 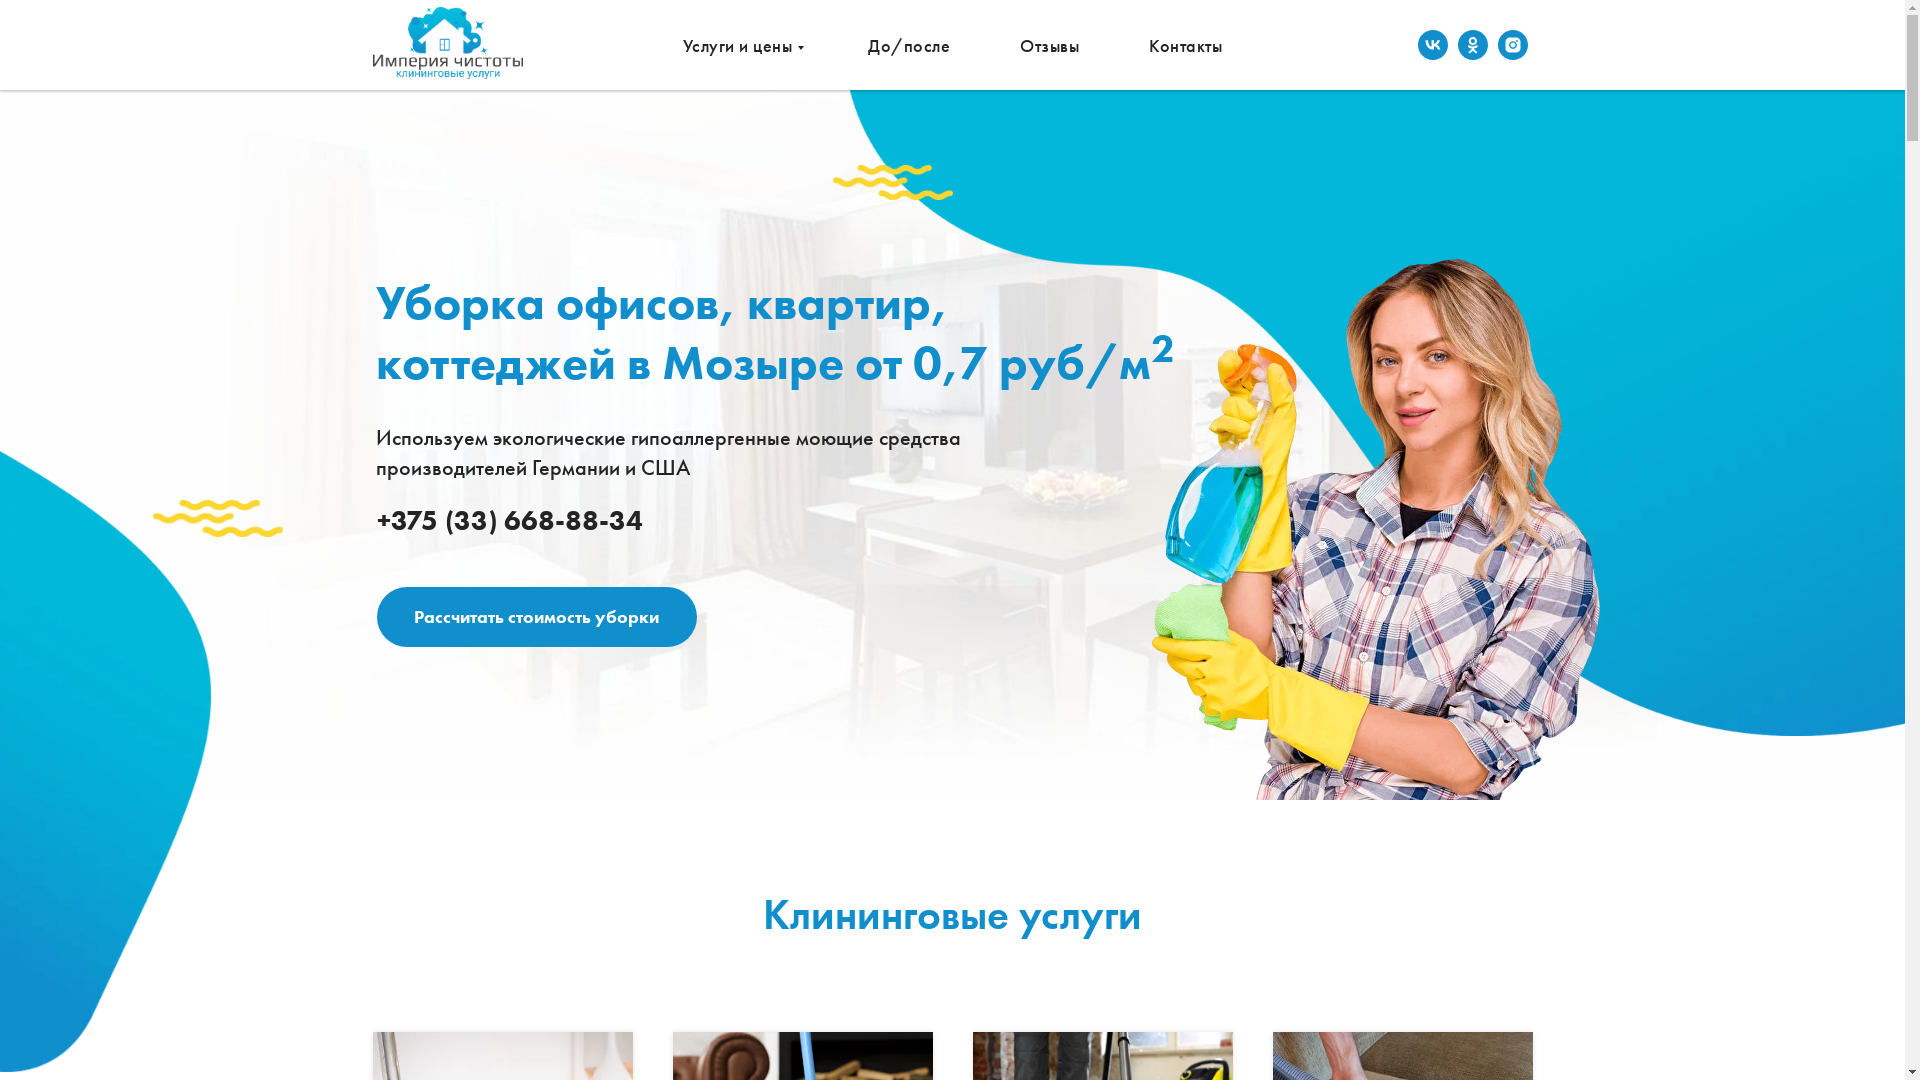 I want to click on +375 (33) 668-88-34, so click(x=509, y=520).